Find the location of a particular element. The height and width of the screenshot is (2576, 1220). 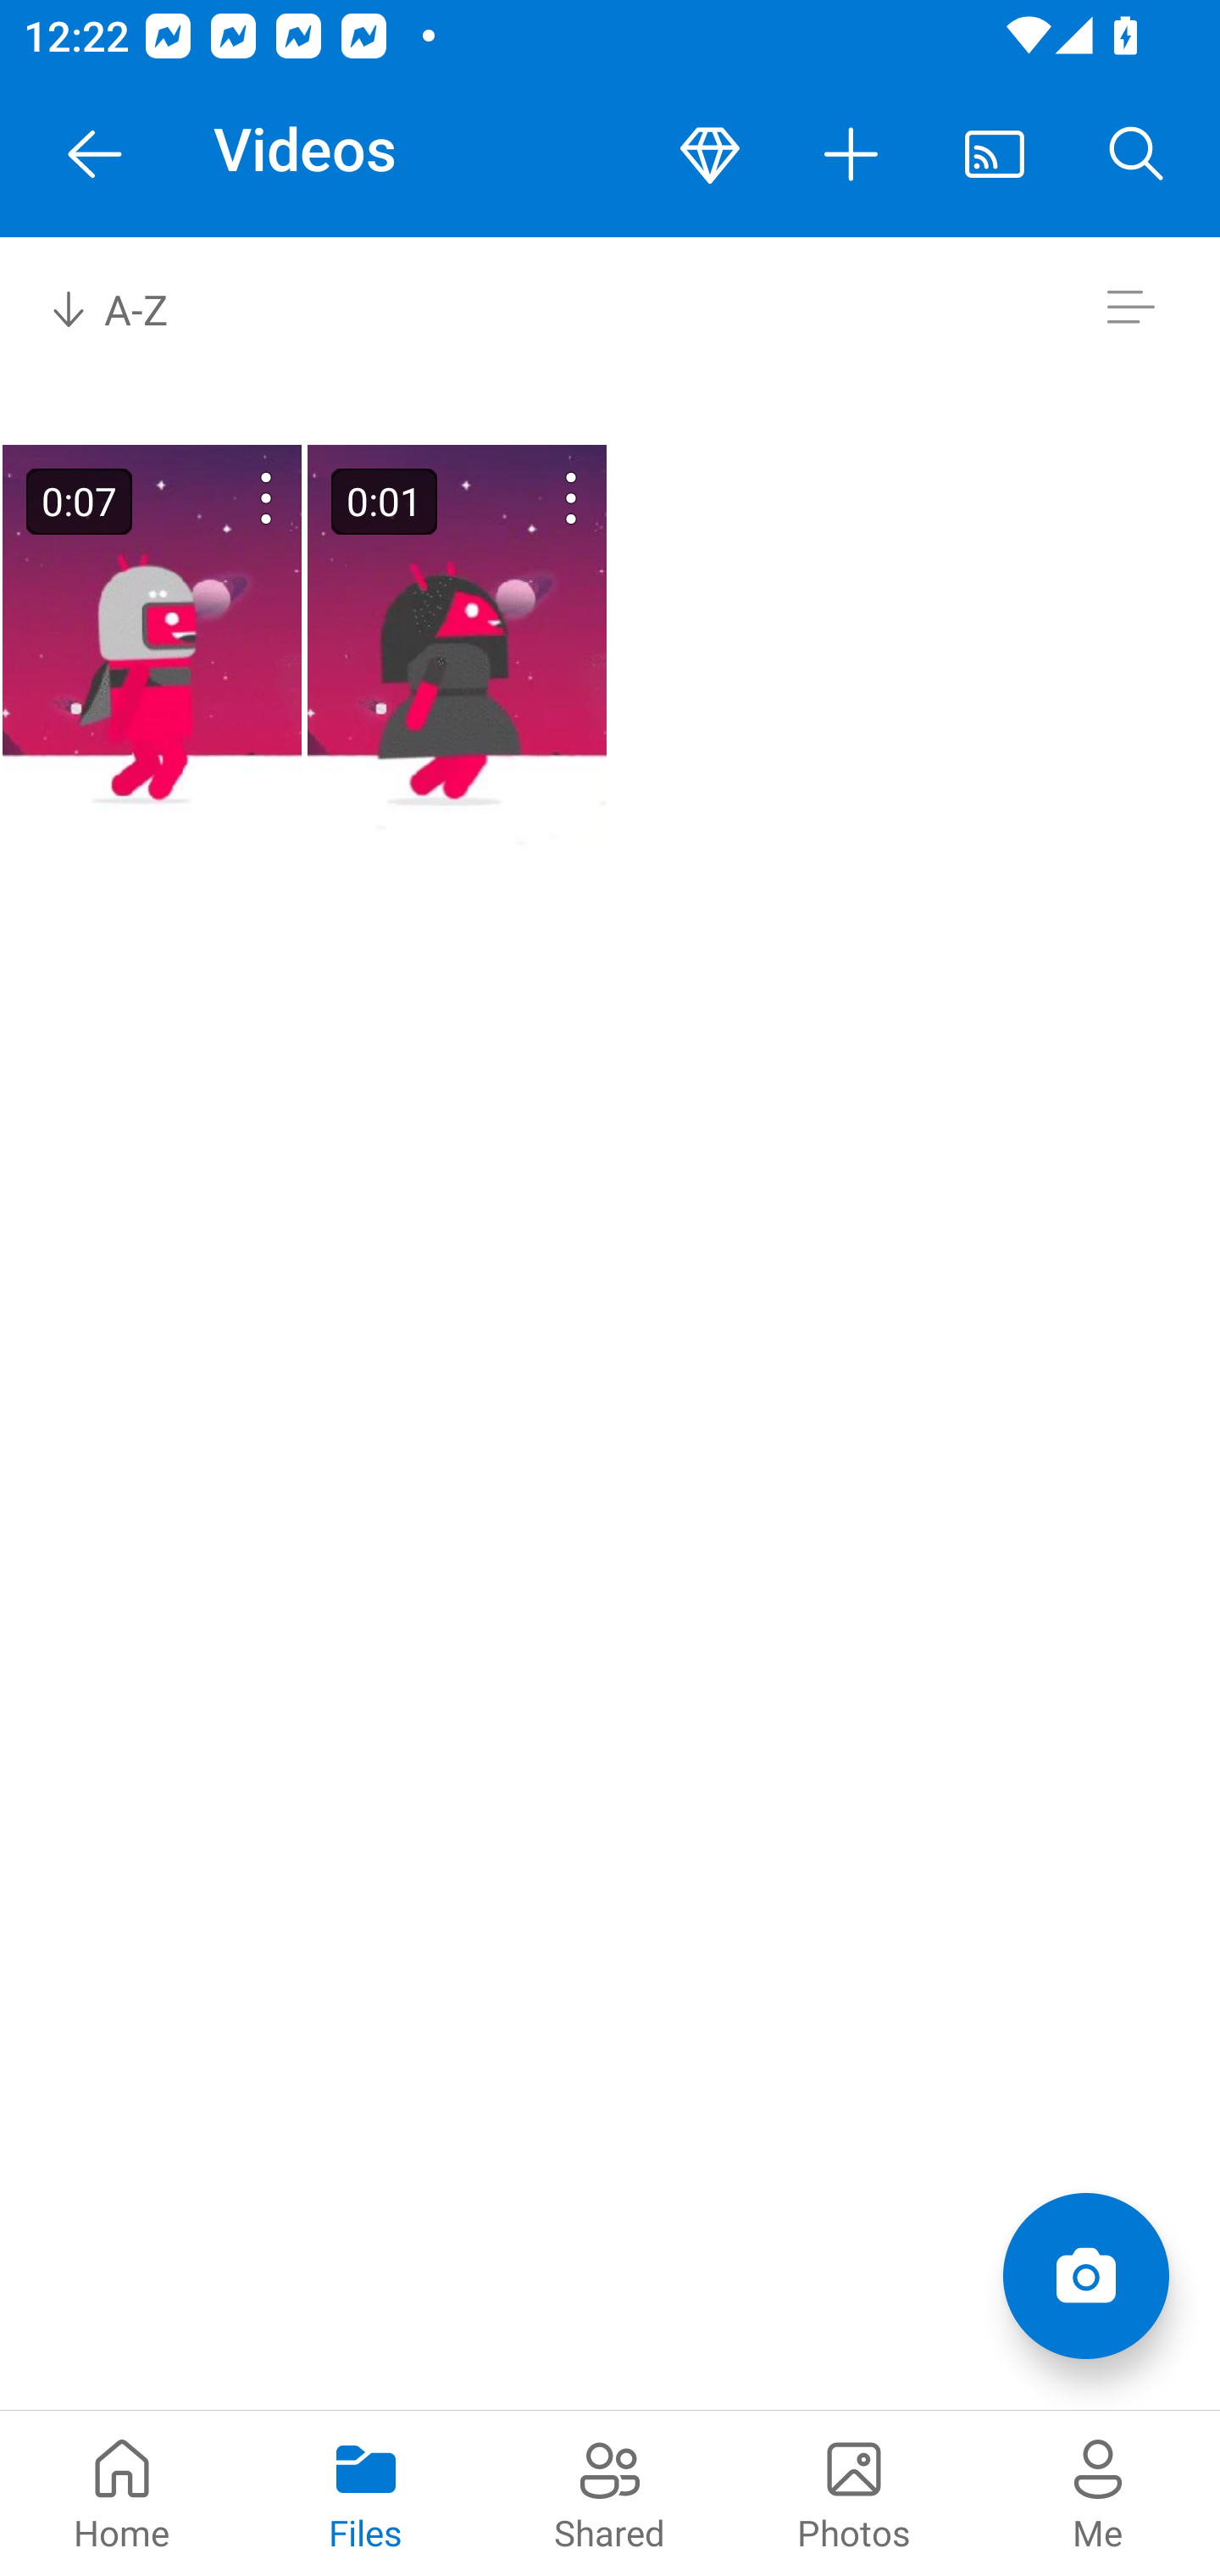

Navigate Up is located at coordinates (95, 154).